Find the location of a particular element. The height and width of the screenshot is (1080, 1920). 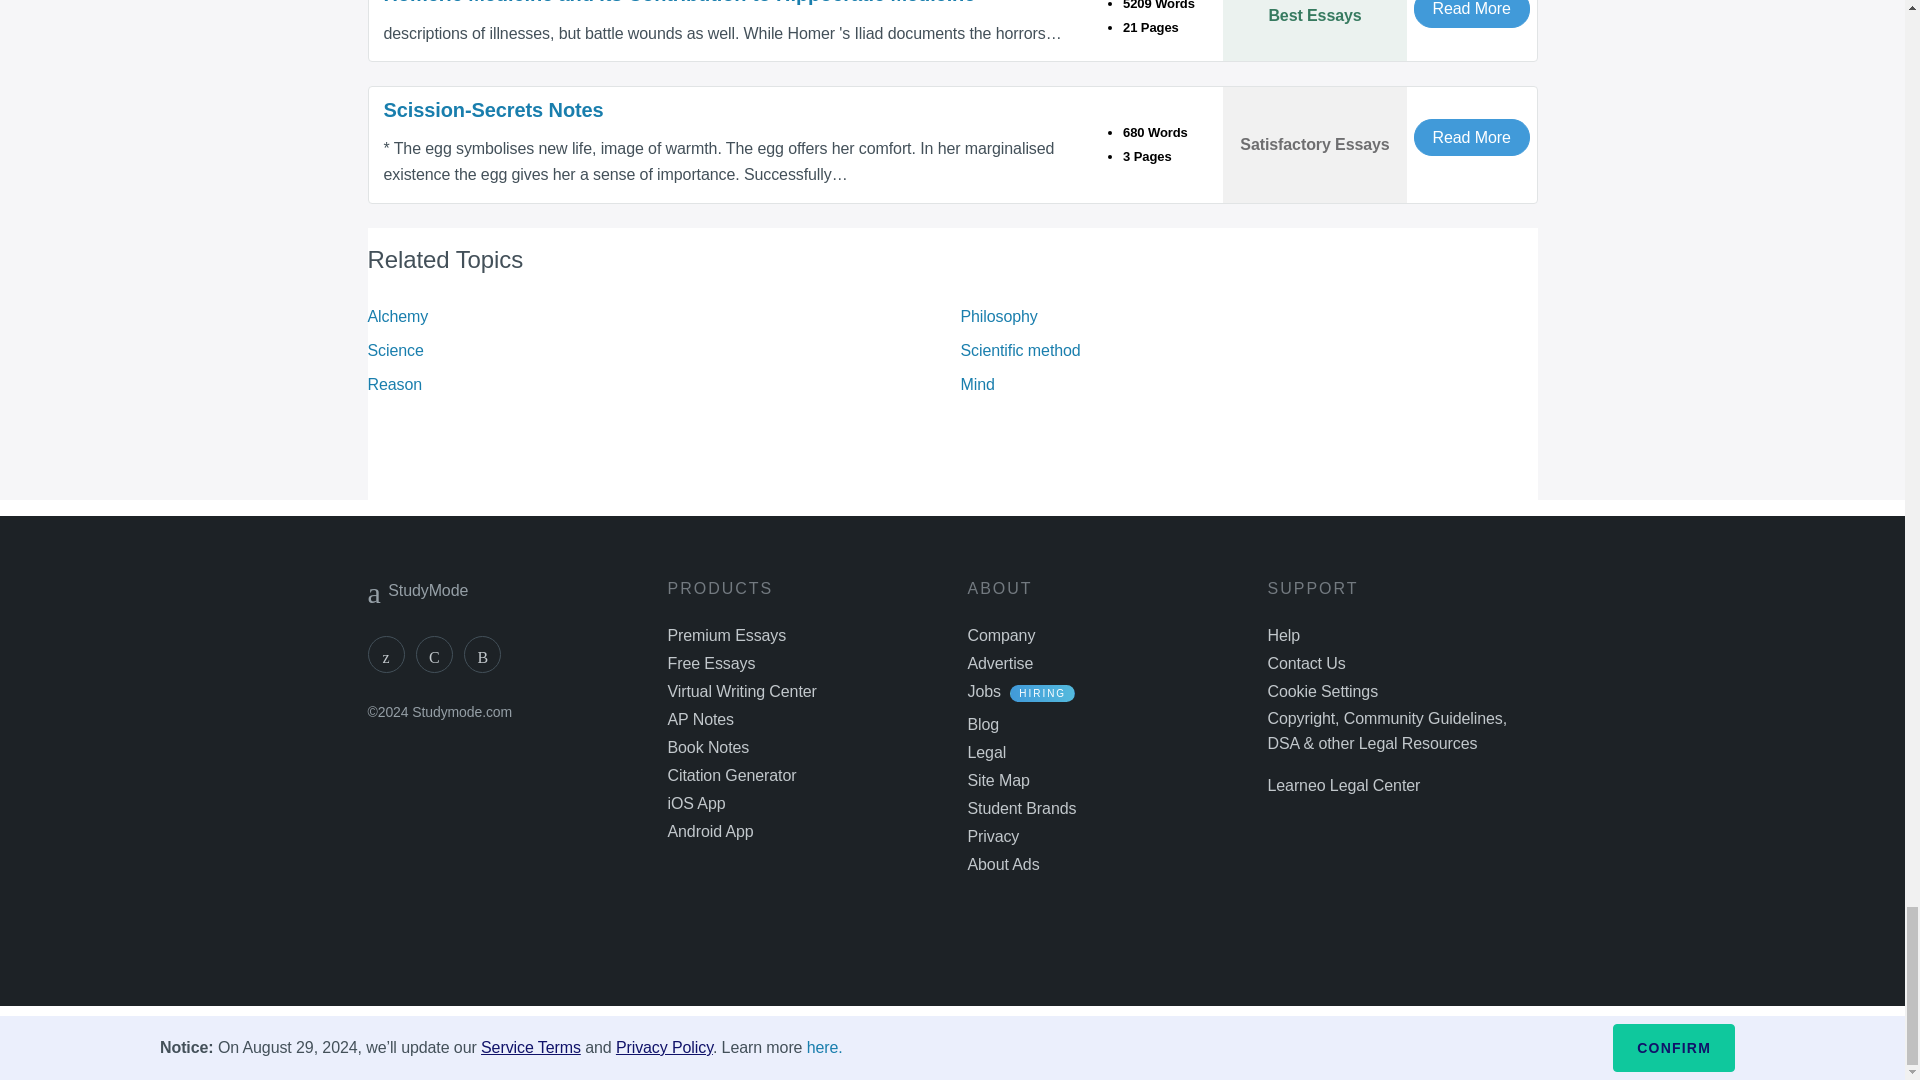

Mind is located at coordinates (977, 384).